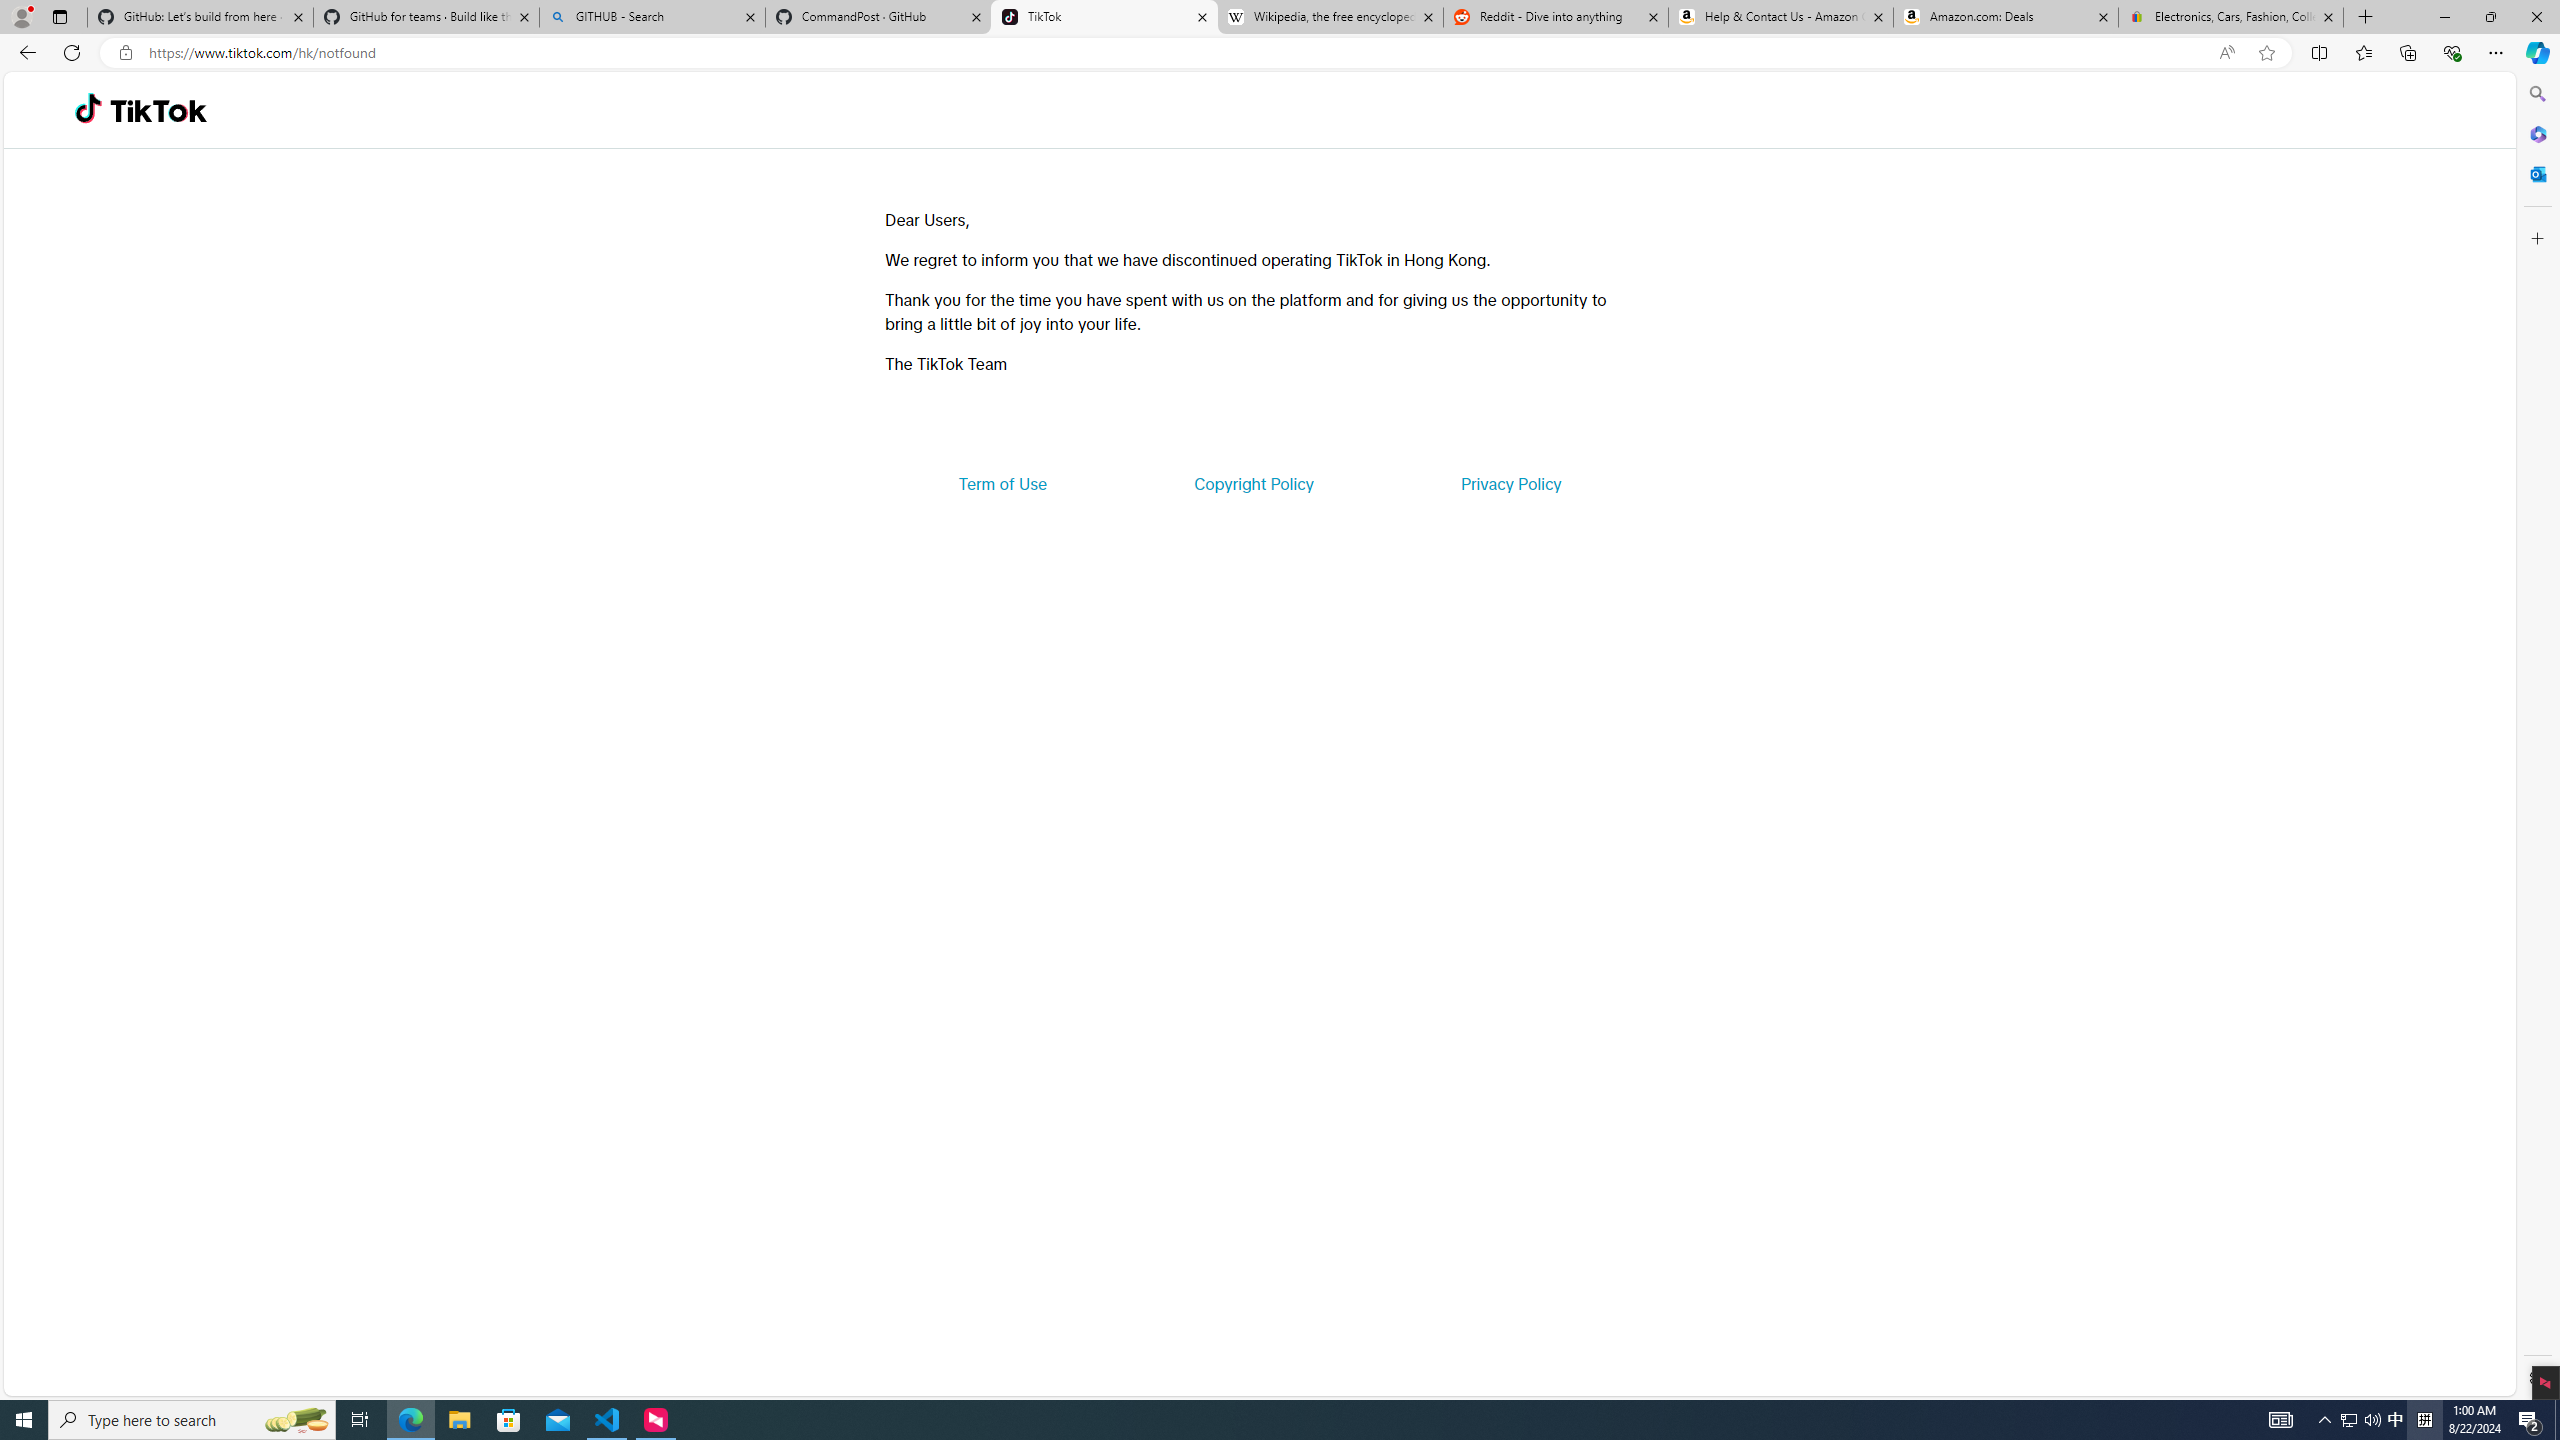 This screenshot has height=1440, width=2560. What do you see at coordinates (1510, 484) in the screenshot?
I see `Privacy Policy` at bounding box center [1510, 484].